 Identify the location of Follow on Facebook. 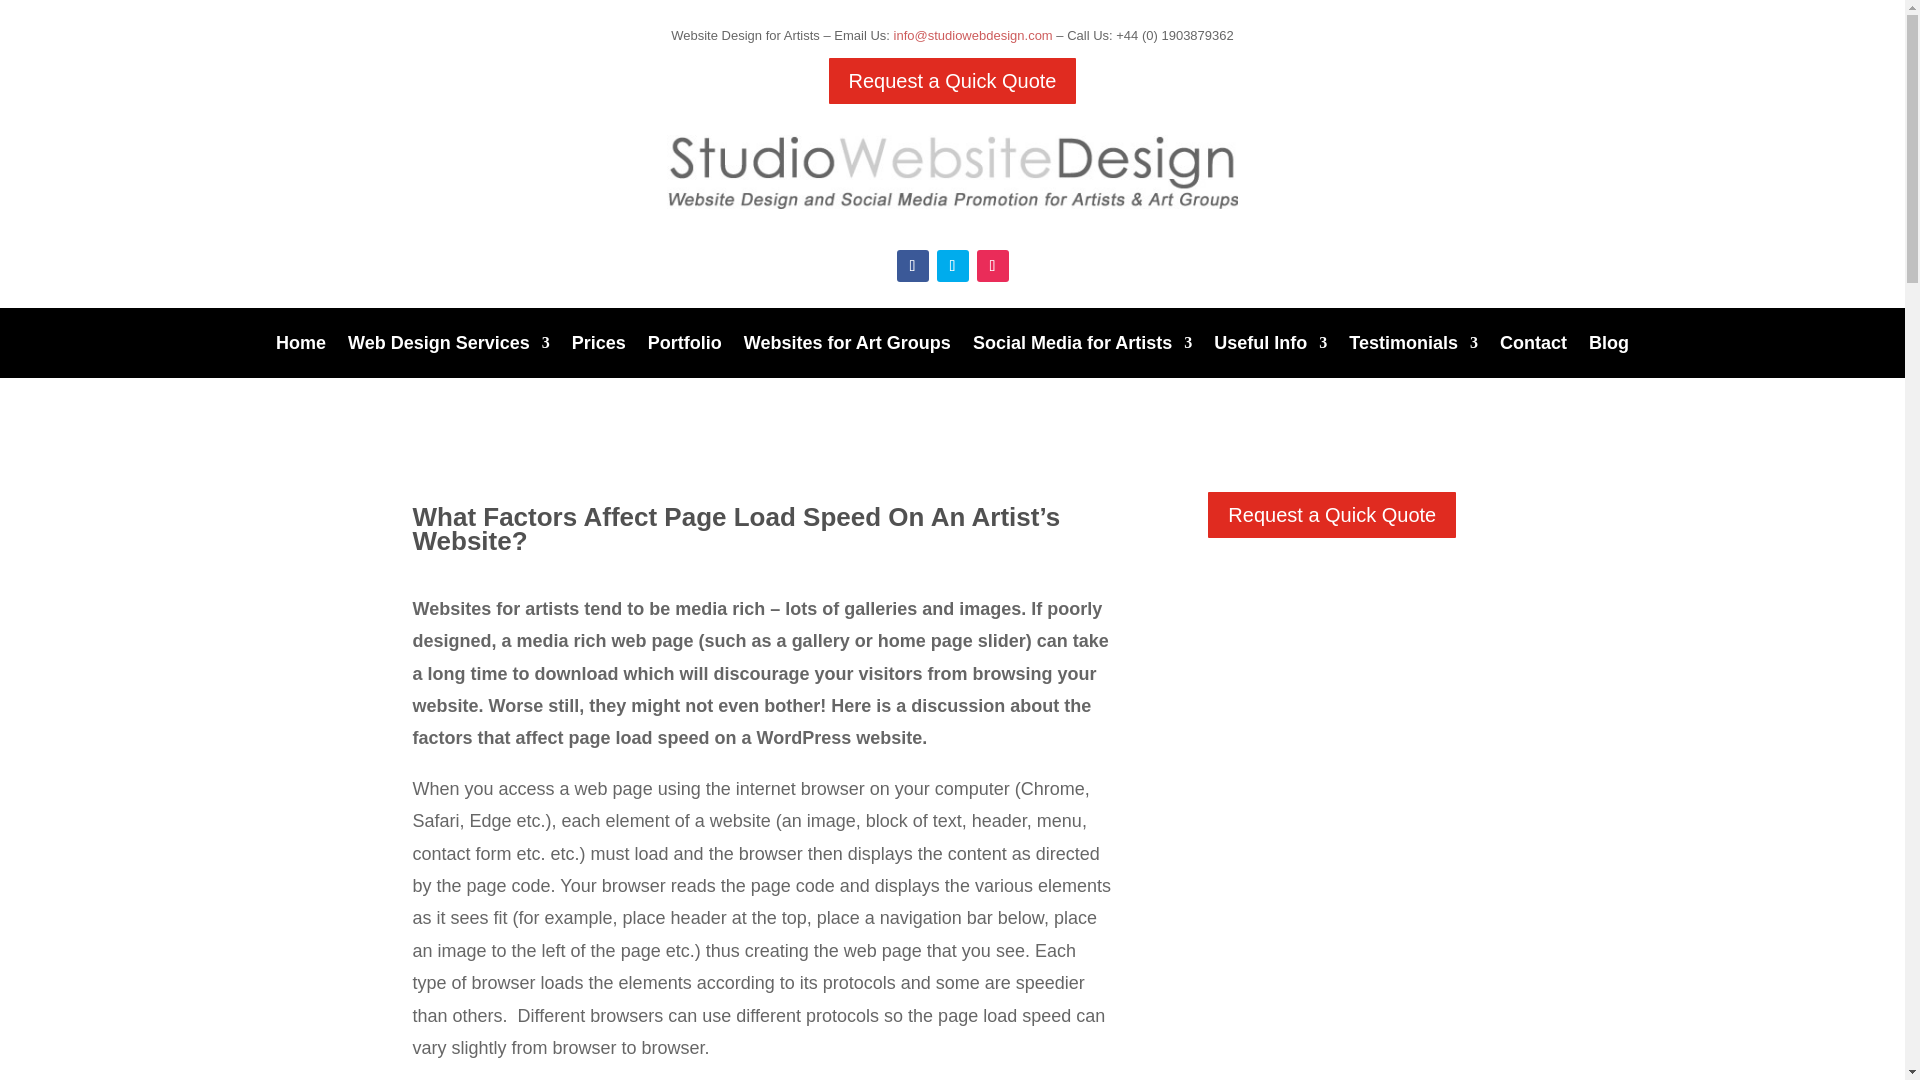
(912, 265).